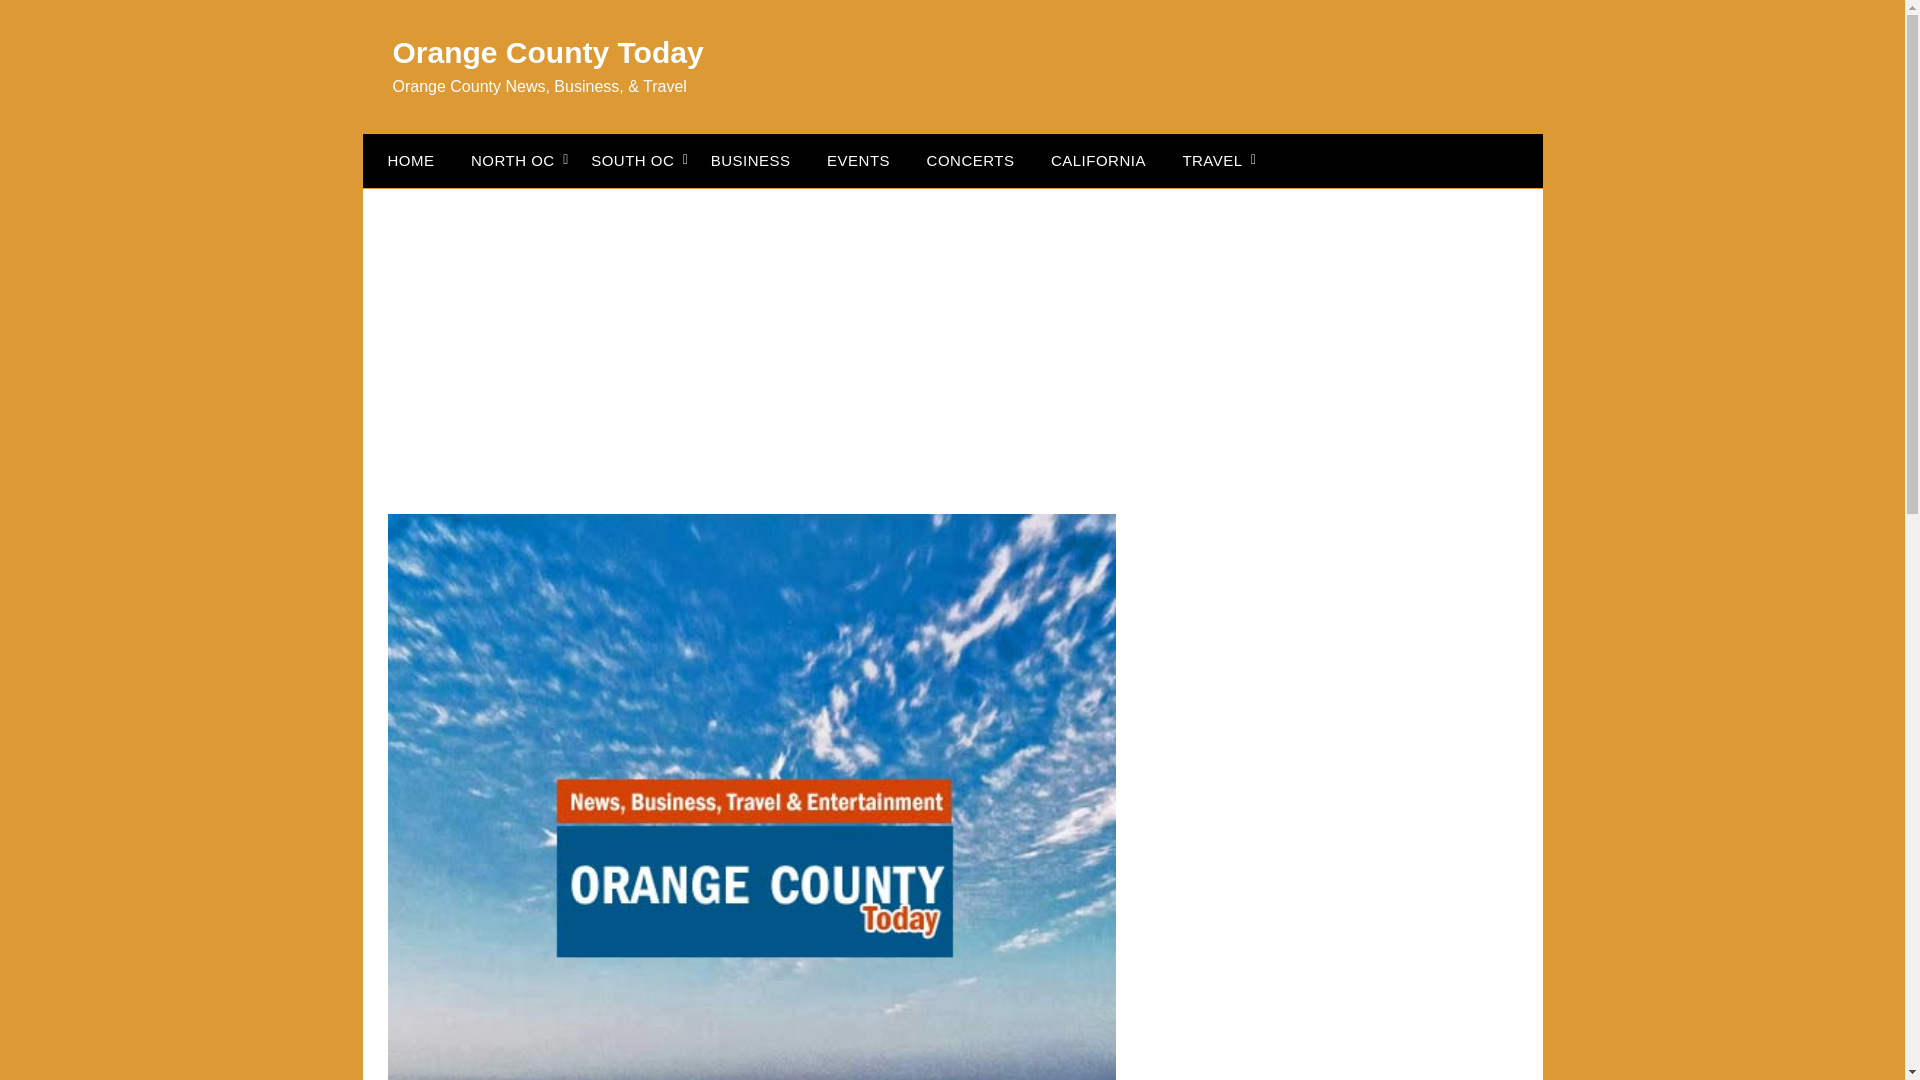  I want to click on EVENTS, so click(858, 160).